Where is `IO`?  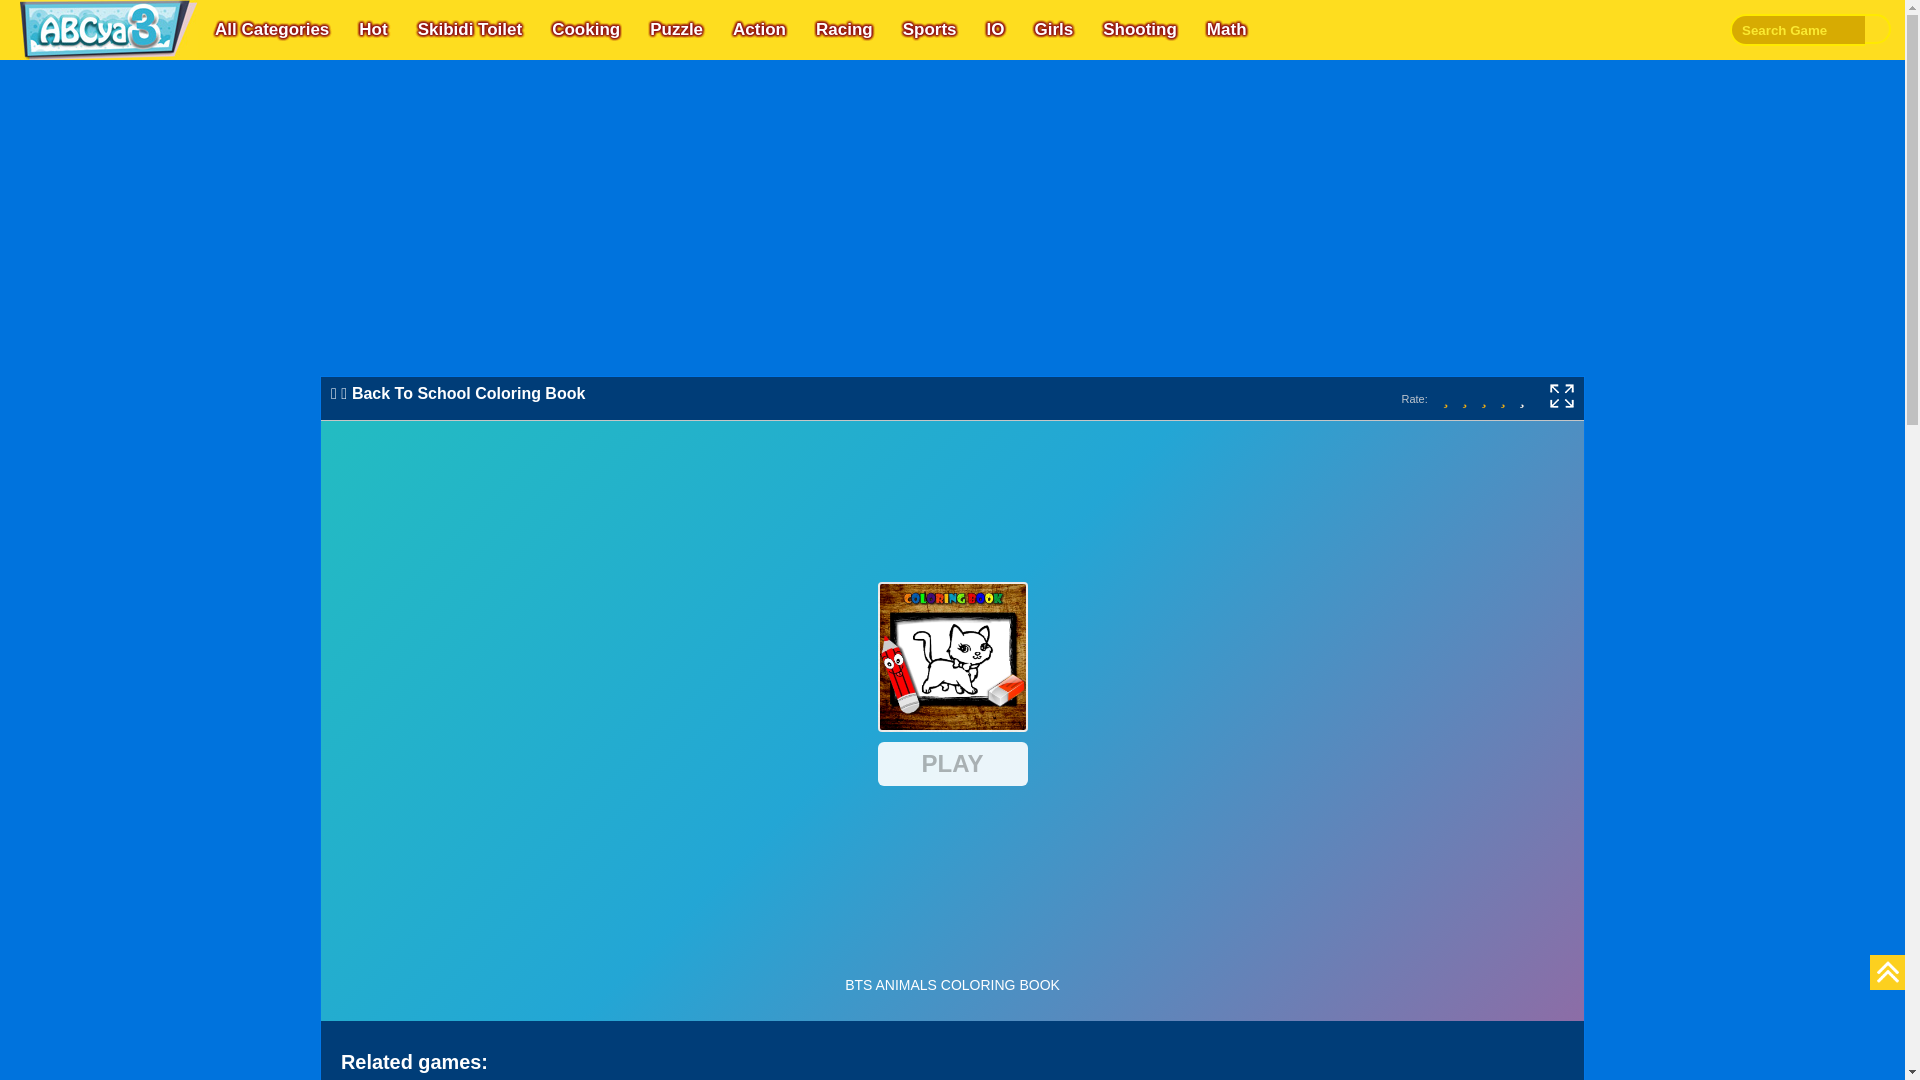
IO is located at coordinates (994, 30).